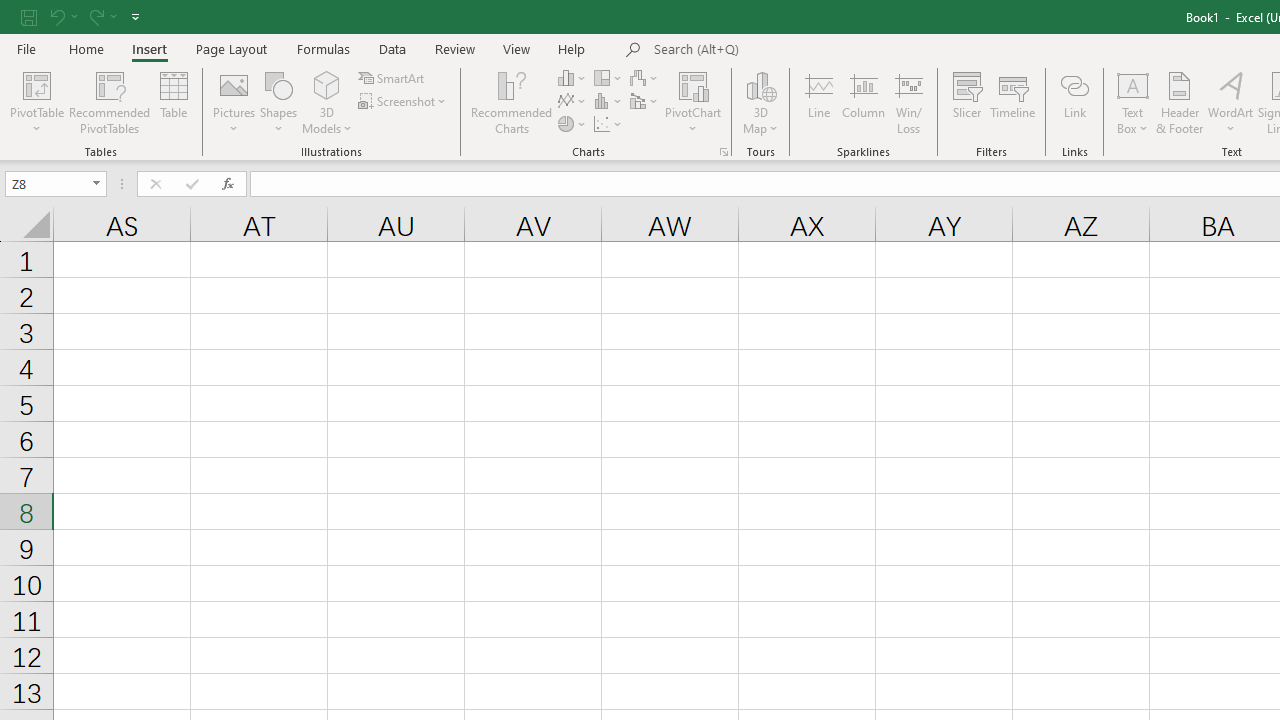 This screenshot has height=720, width=1280. Describe the element at coordinates (36, 84) in the screenshot. I see `PivotTable` at that location.